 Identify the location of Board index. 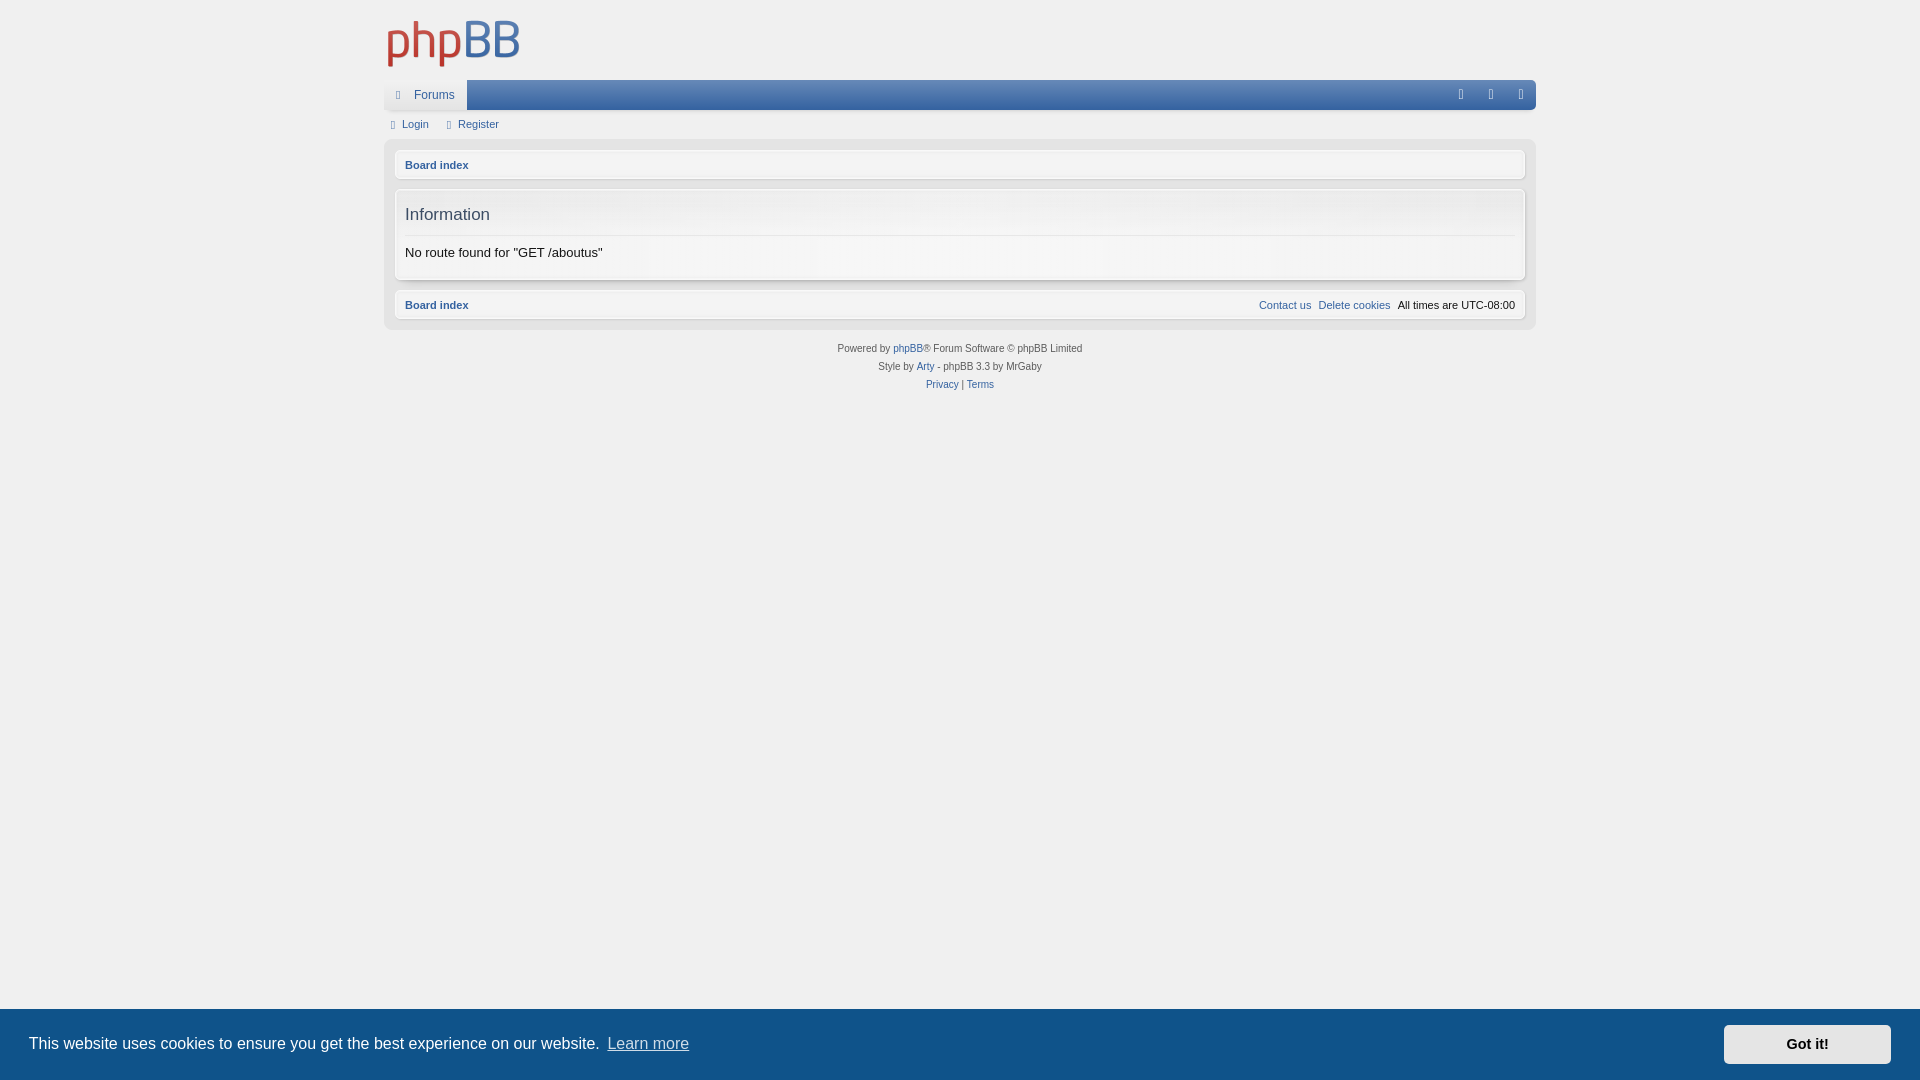
(454, 40).